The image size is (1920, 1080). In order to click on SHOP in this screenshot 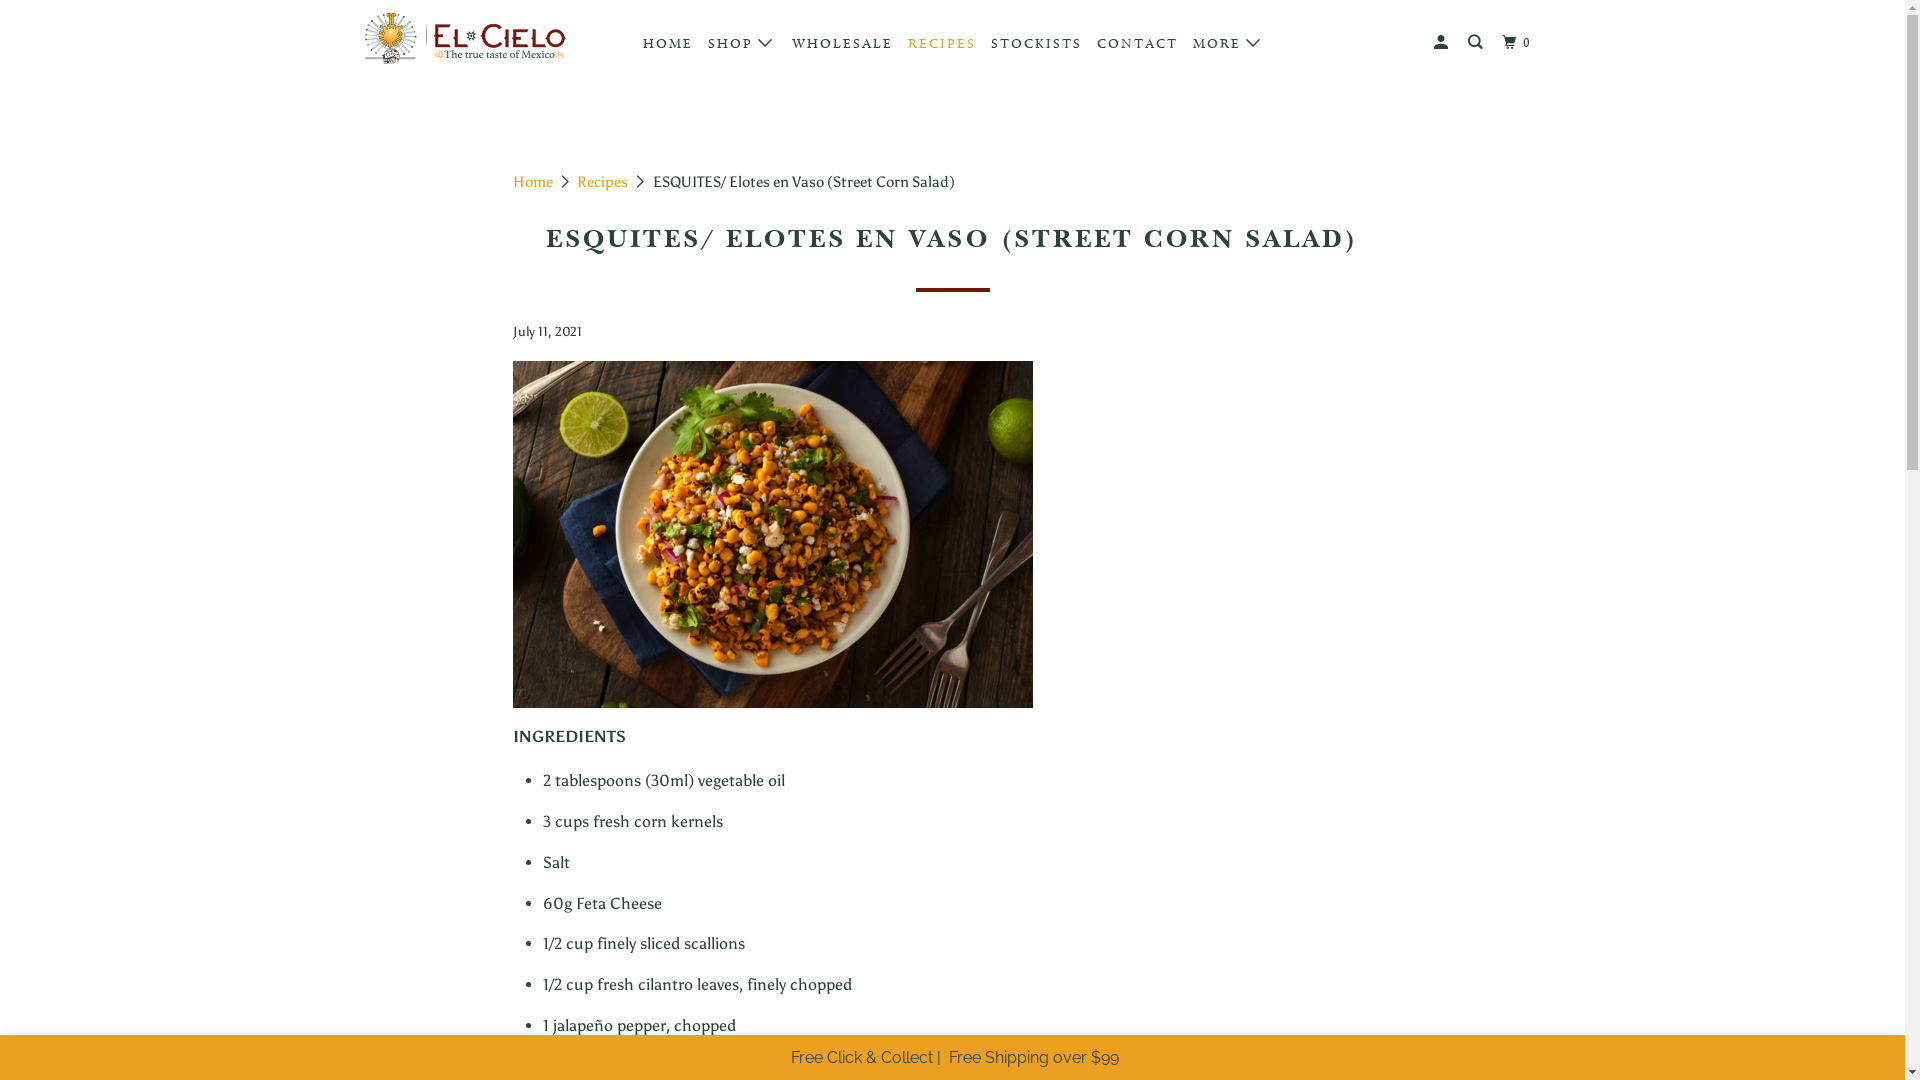, I will do `click(742, 43)`.